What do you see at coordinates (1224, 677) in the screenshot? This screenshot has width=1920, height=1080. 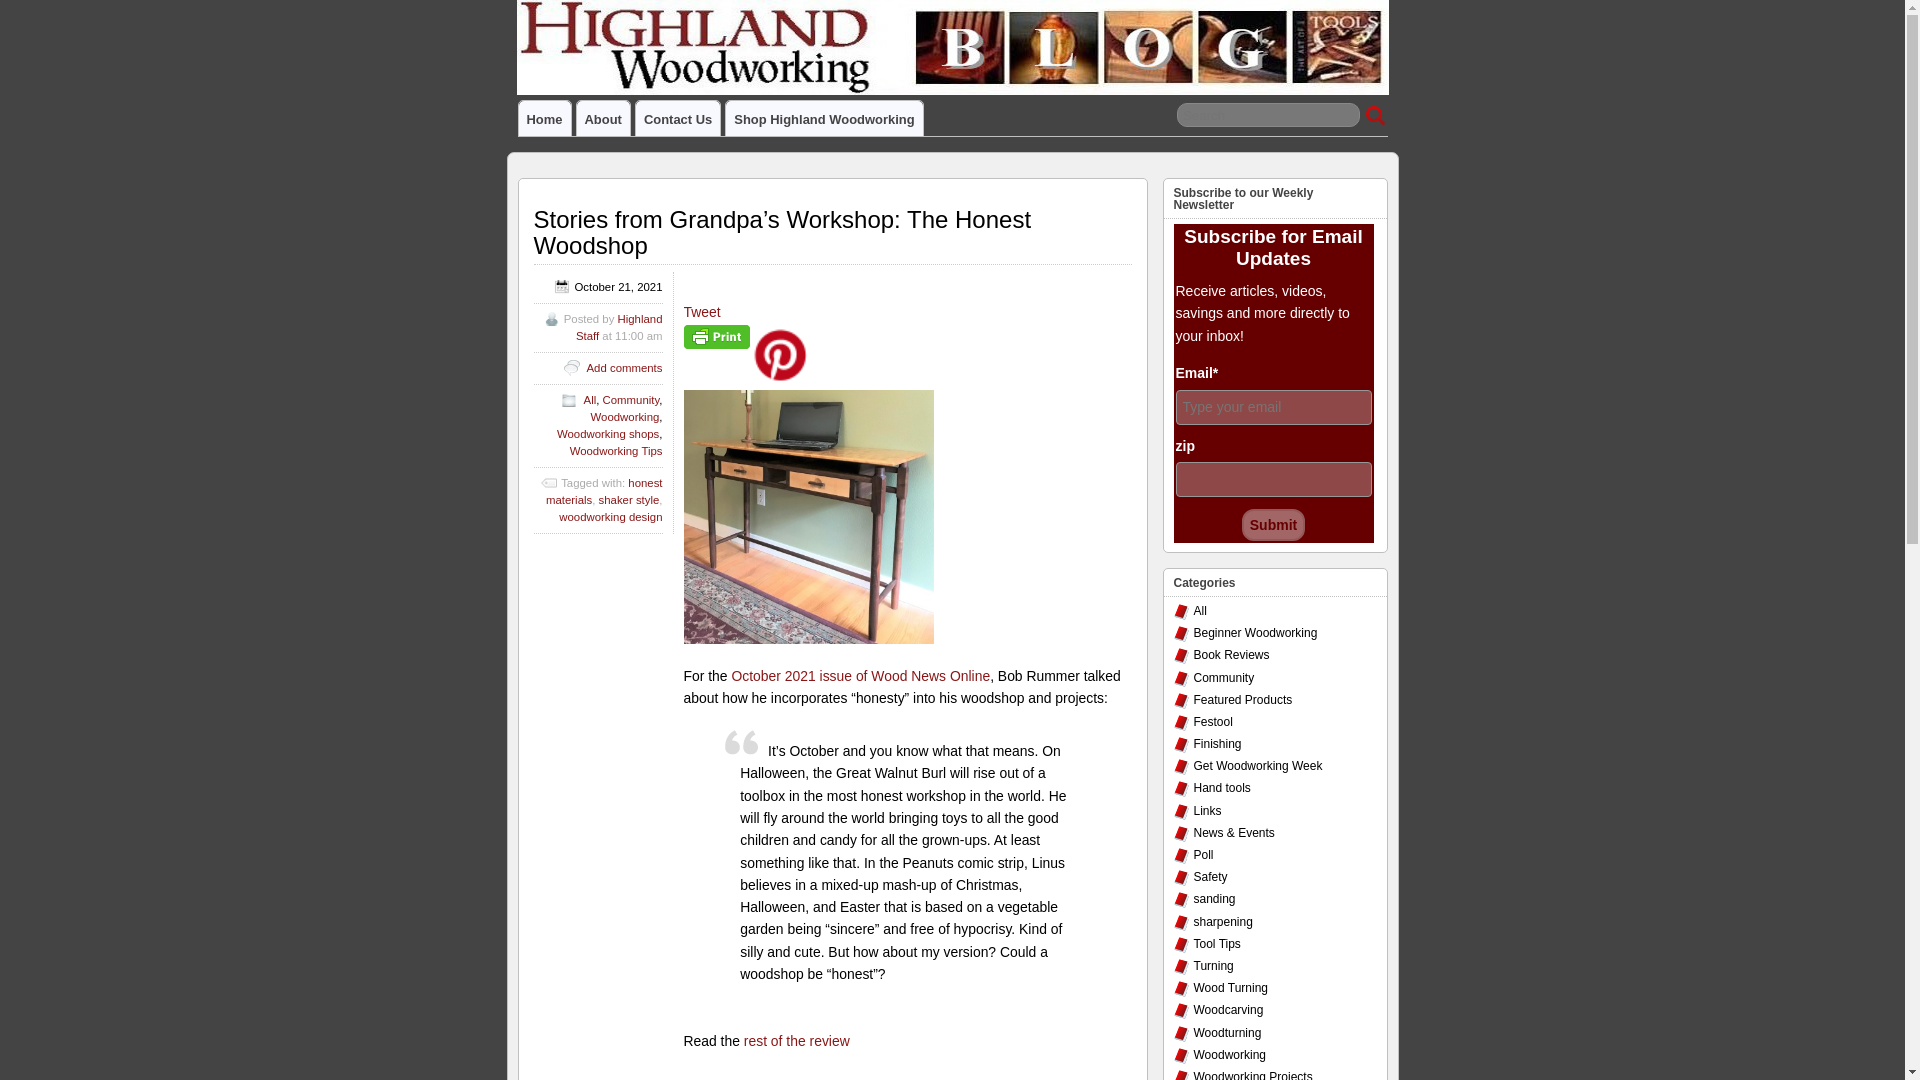 I see `Community` at bounding box center [1224, 677].